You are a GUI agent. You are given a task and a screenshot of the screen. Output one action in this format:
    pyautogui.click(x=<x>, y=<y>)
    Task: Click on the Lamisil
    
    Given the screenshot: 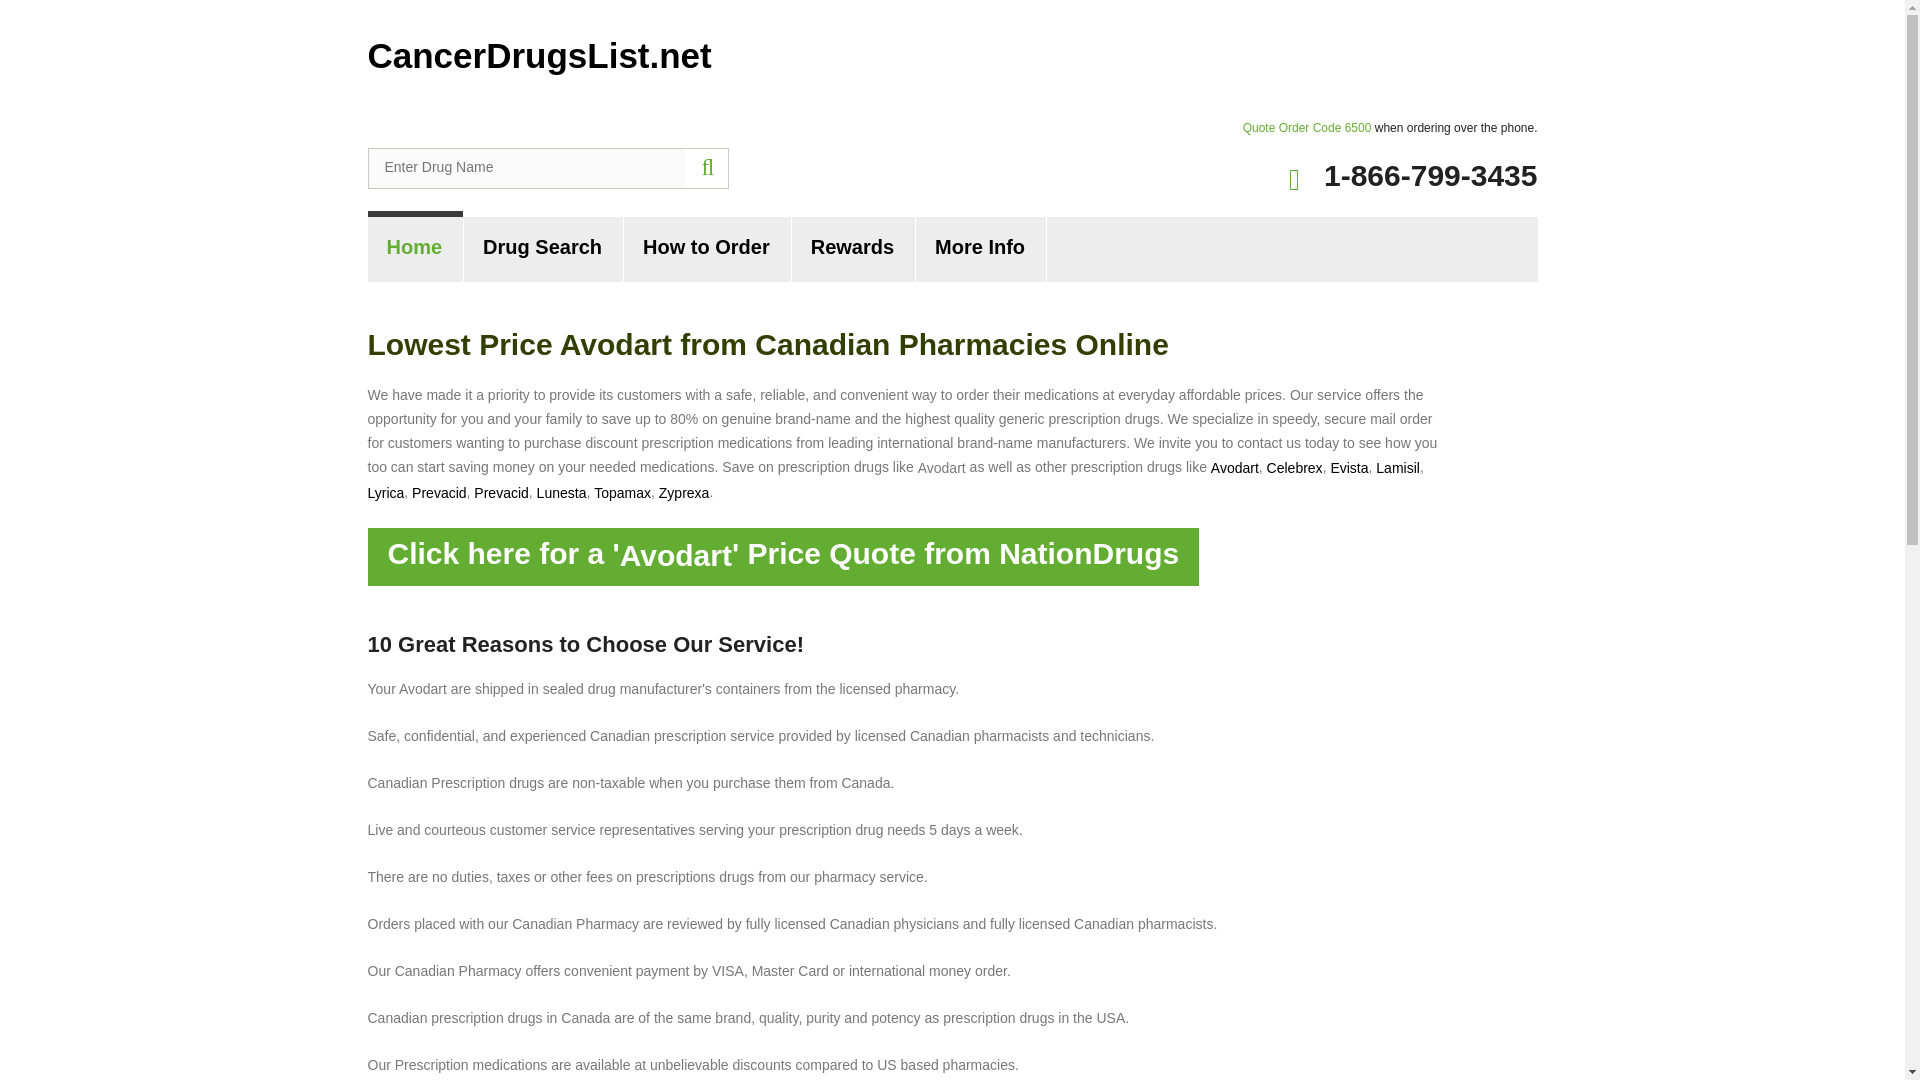 What is the action you would take?
    pyautogui.click(x=1398, y=468)
    